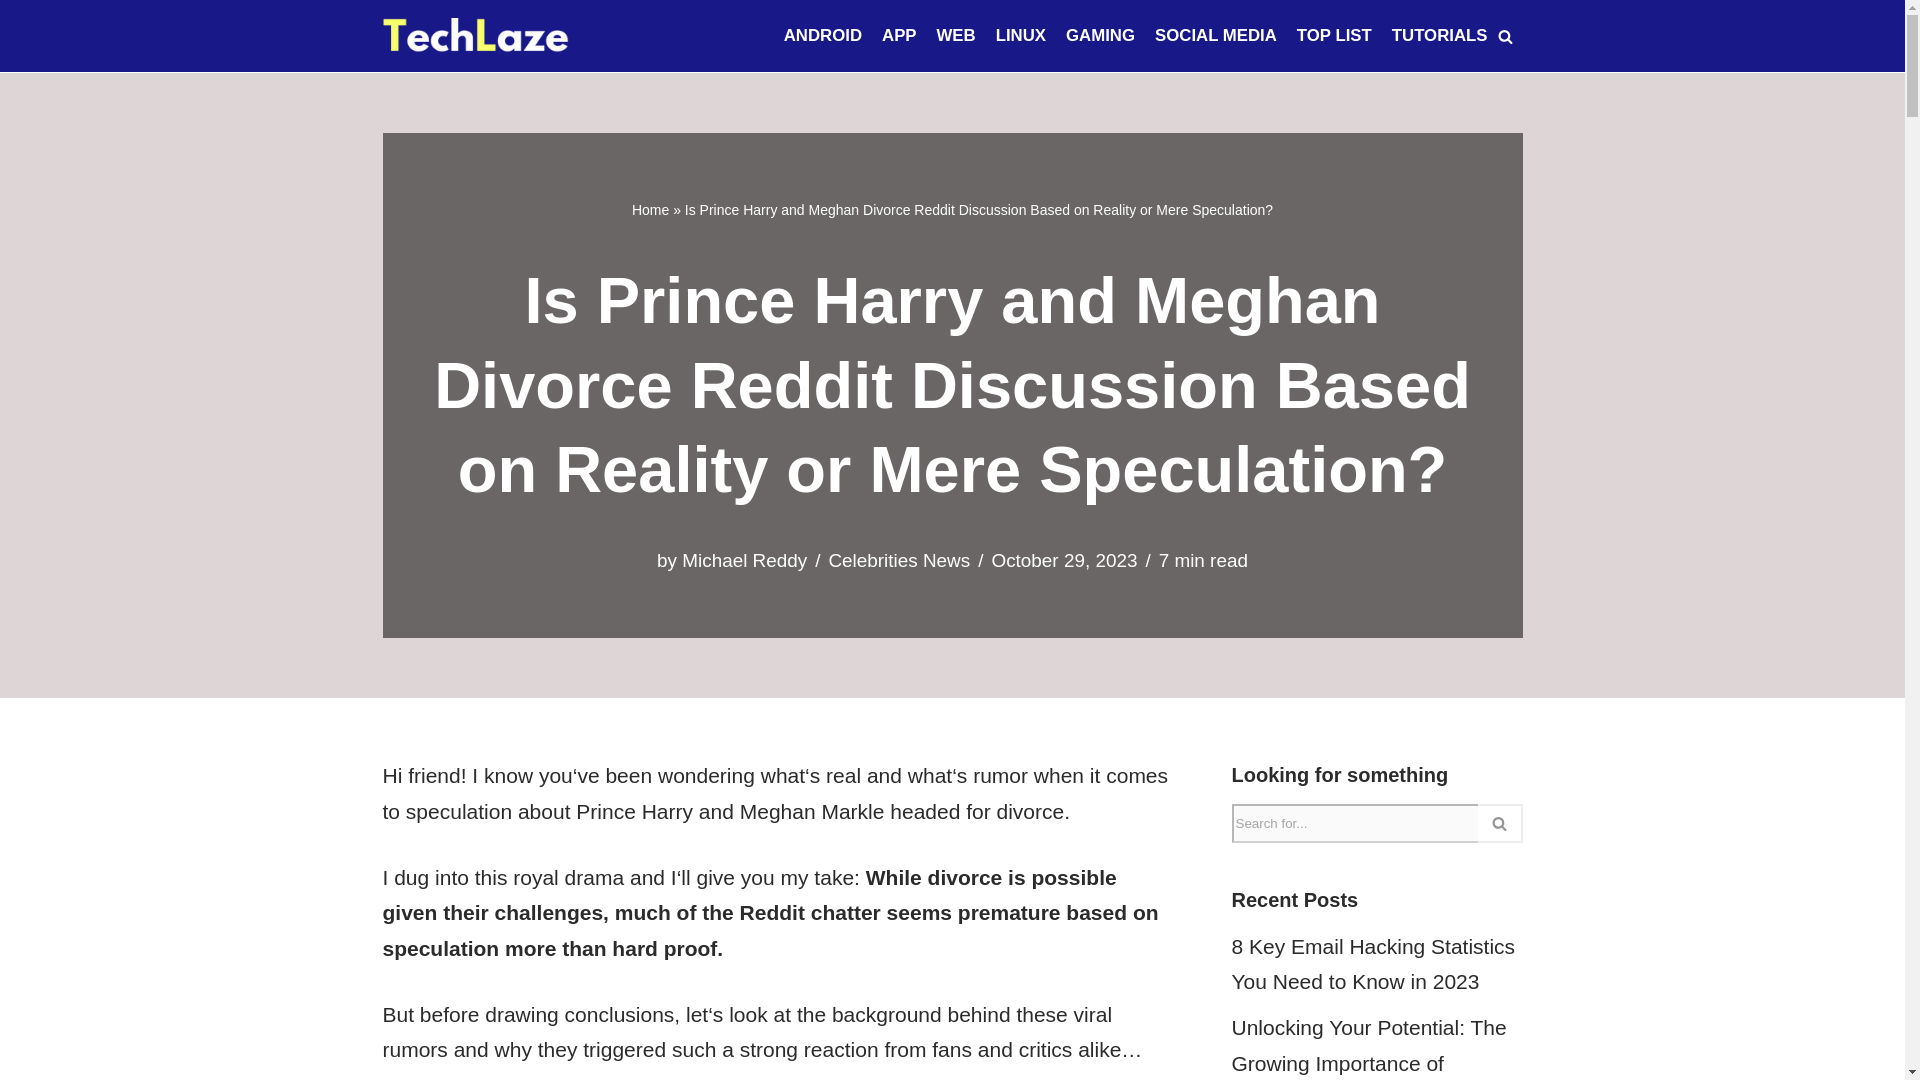 This screenshot has height=1080, width=1920. I want to click on Home, so click(650, 210).